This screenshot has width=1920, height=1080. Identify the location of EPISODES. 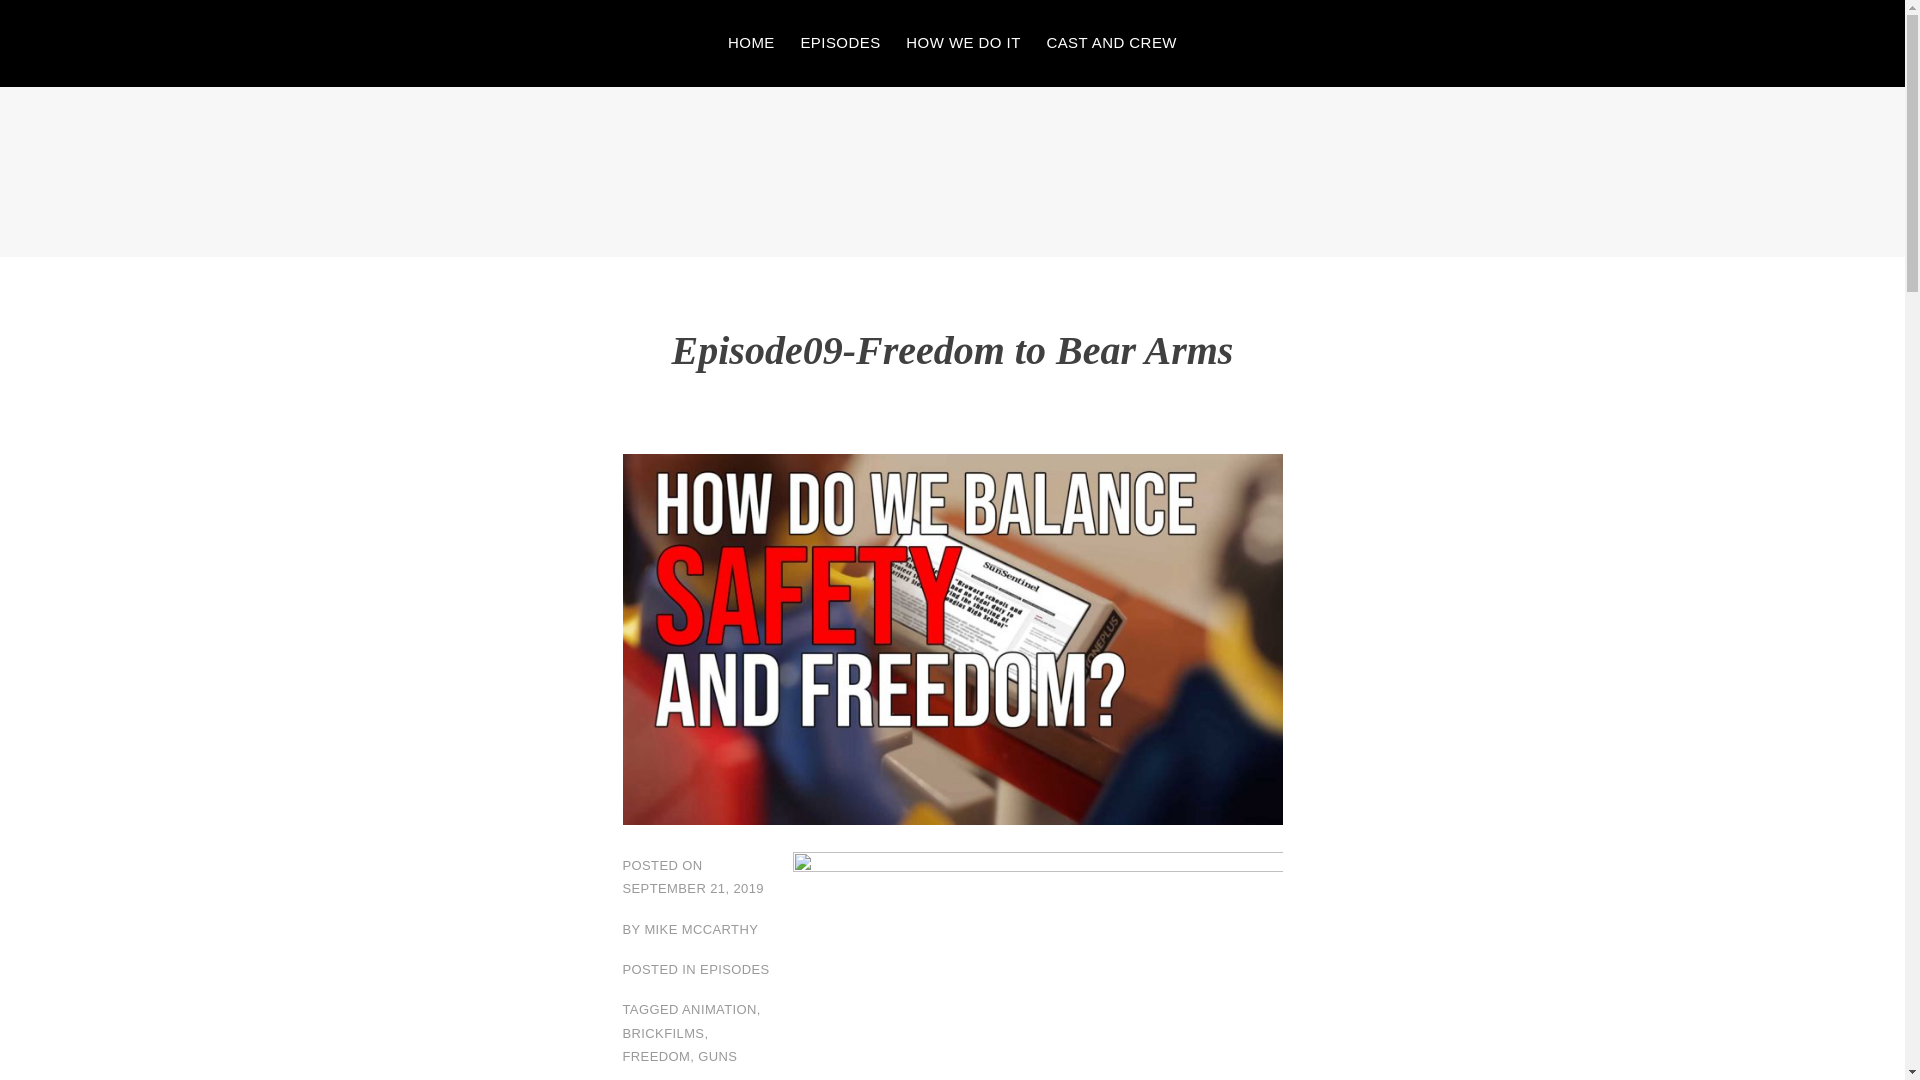
(840, 44).